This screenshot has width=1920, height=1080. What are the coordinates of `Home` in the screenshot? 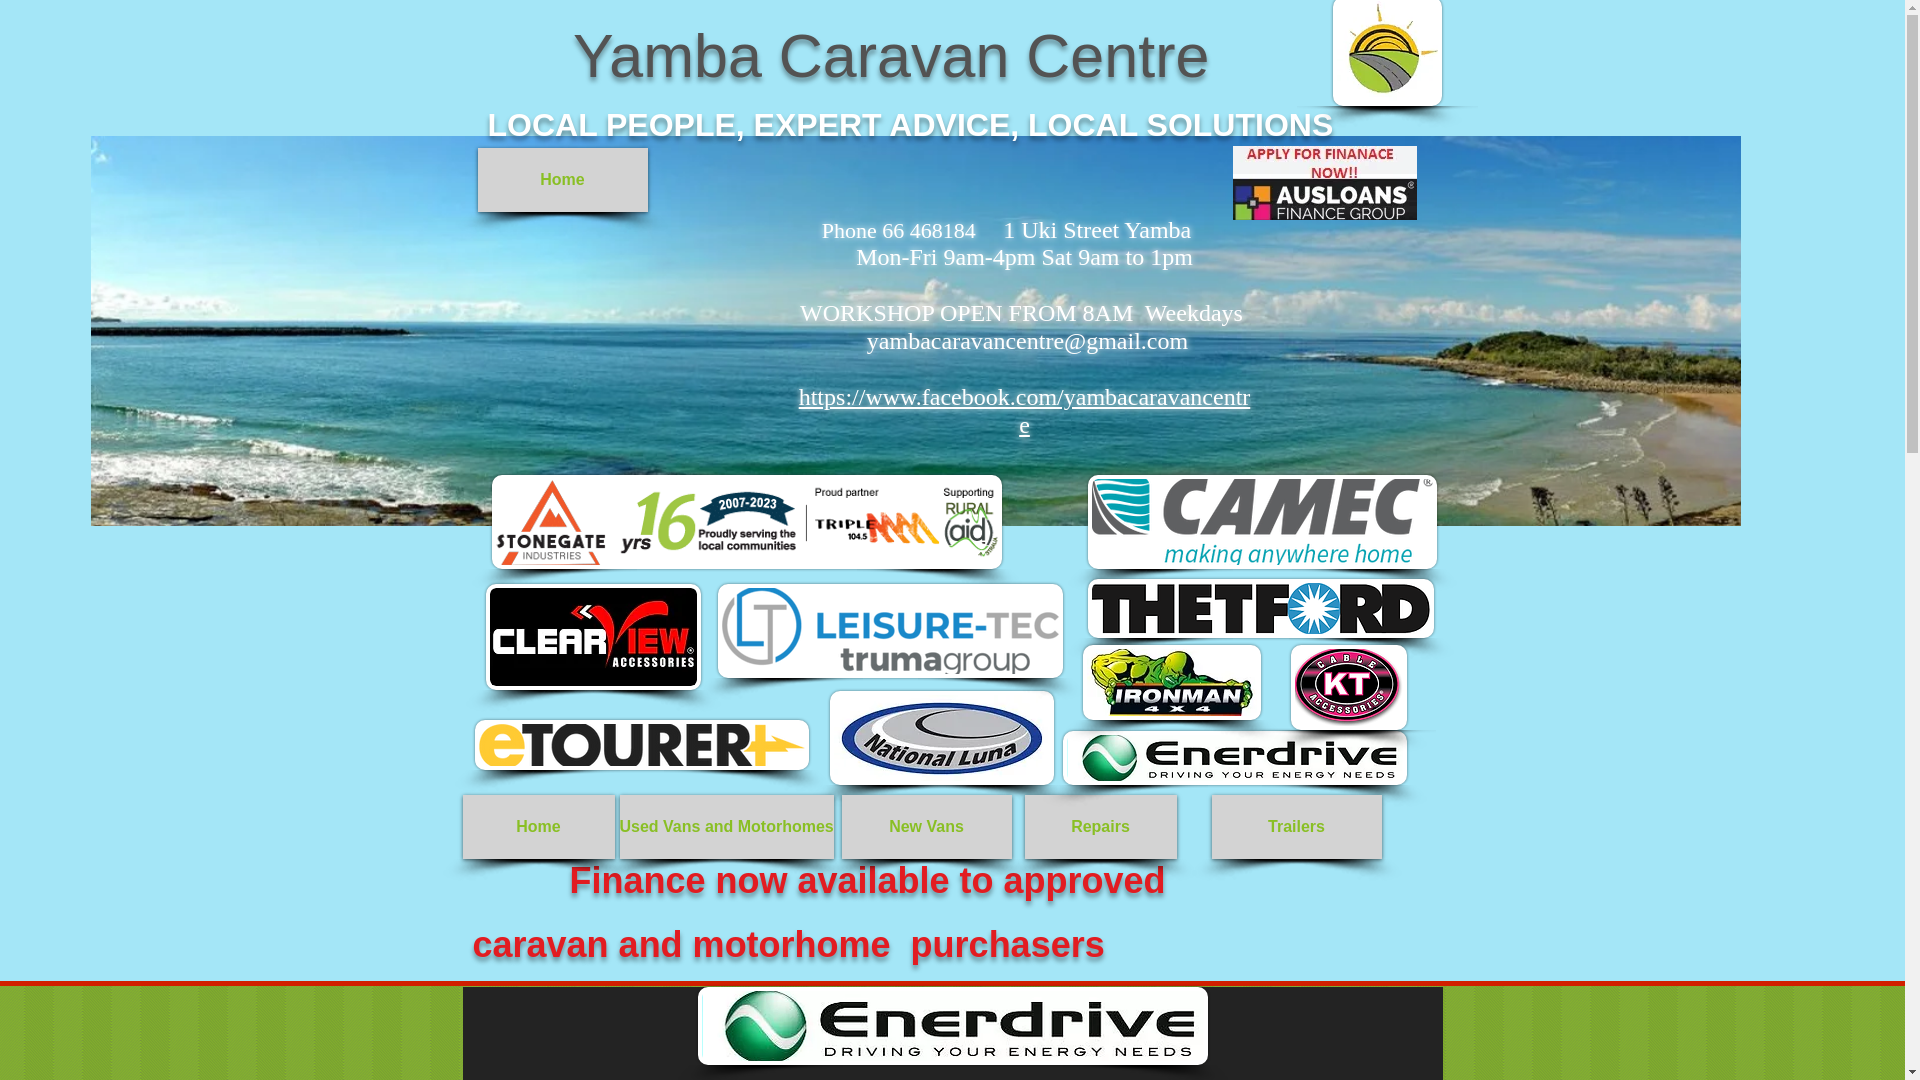 It's located at (538, 826).